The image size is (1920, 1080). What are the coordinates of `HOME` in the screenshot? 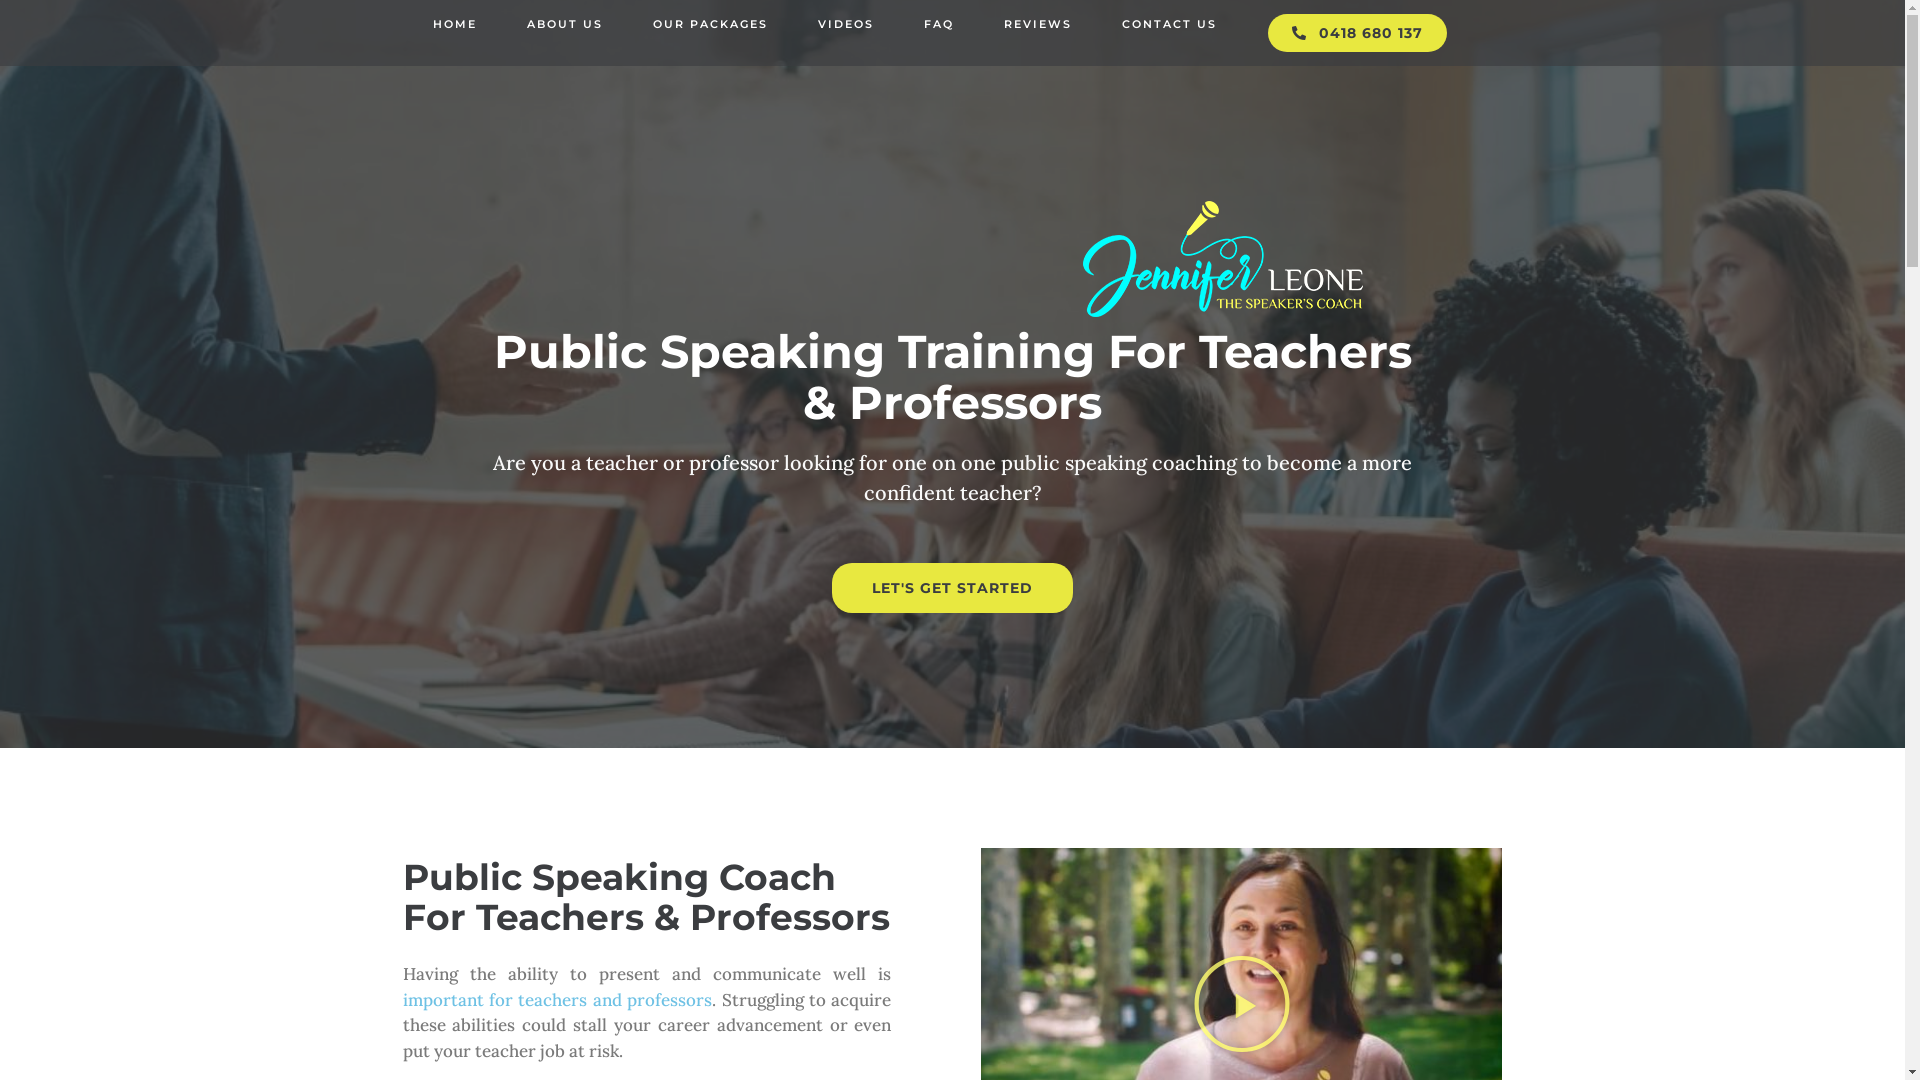 It's located at (455, 24).